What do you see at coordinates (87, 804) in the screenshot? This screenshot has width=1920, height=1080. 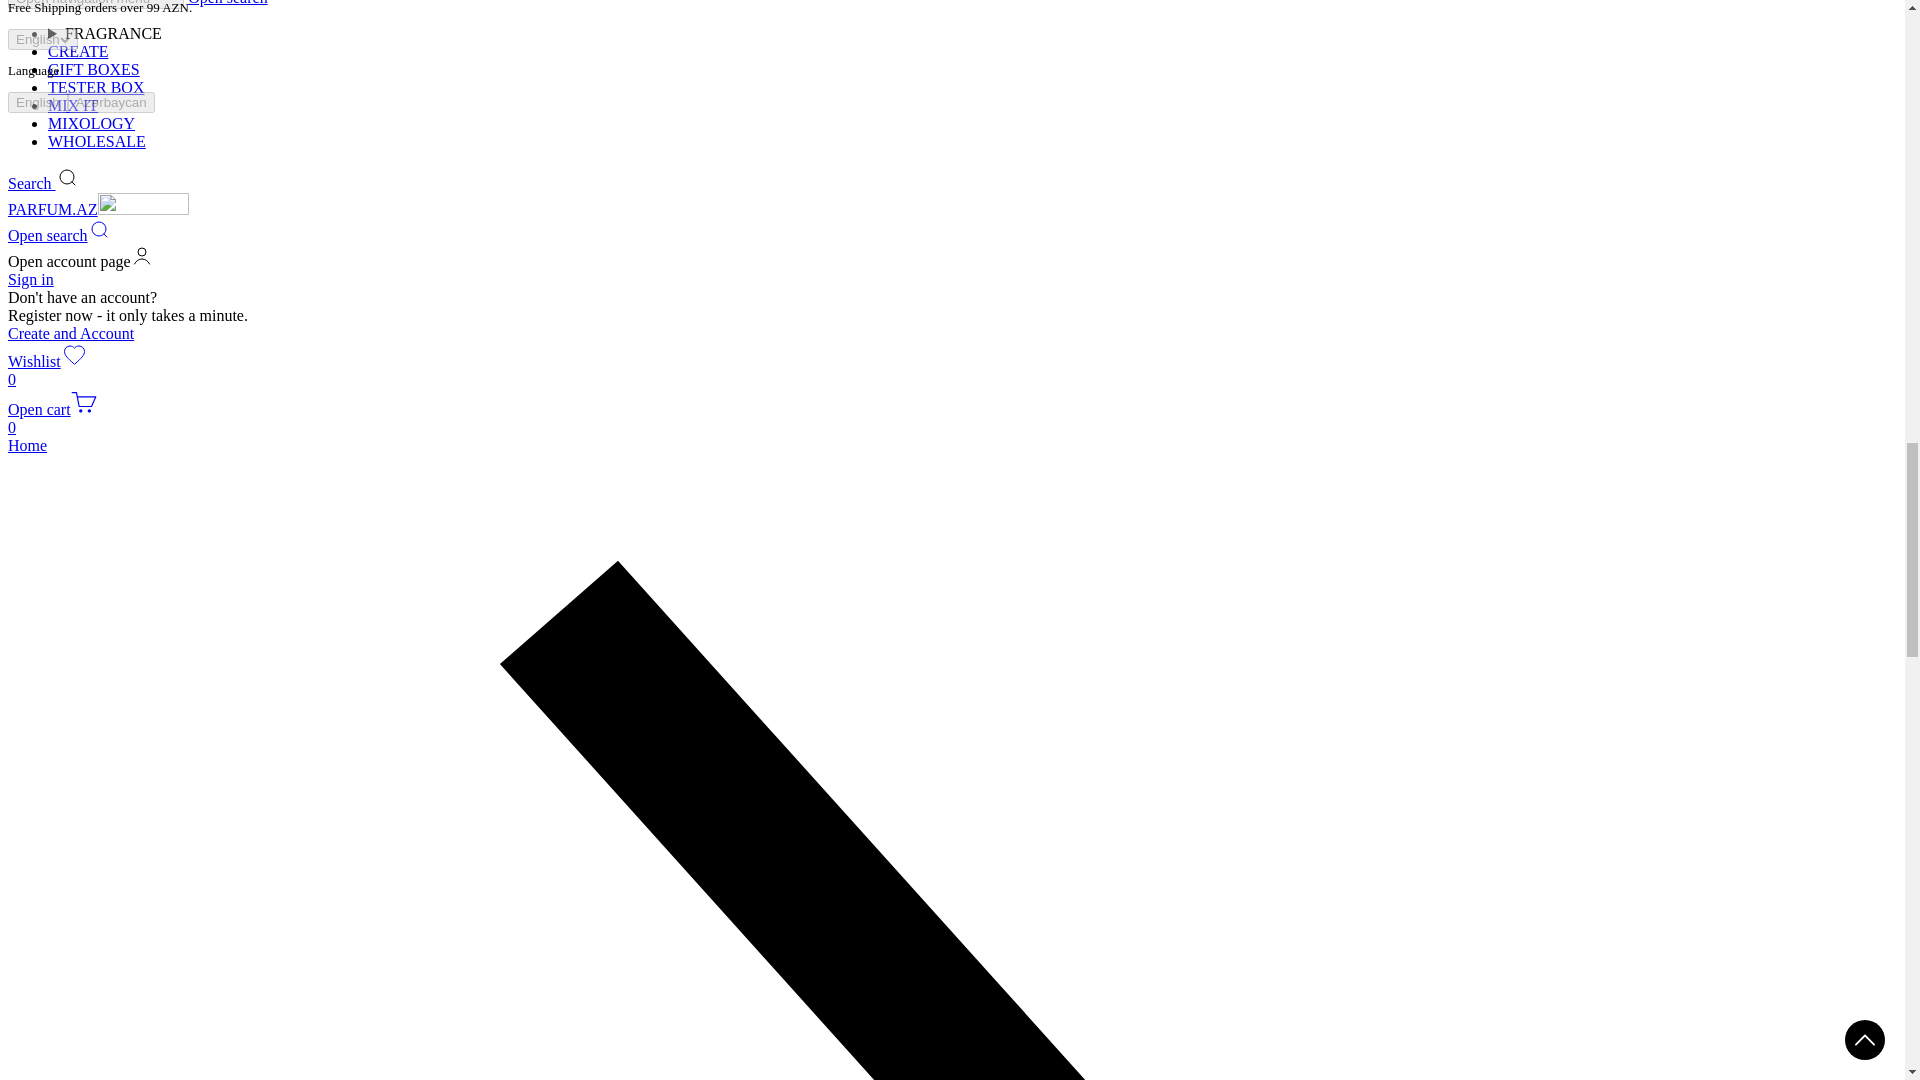 I see `AZ` at bounding box center [87, 804].